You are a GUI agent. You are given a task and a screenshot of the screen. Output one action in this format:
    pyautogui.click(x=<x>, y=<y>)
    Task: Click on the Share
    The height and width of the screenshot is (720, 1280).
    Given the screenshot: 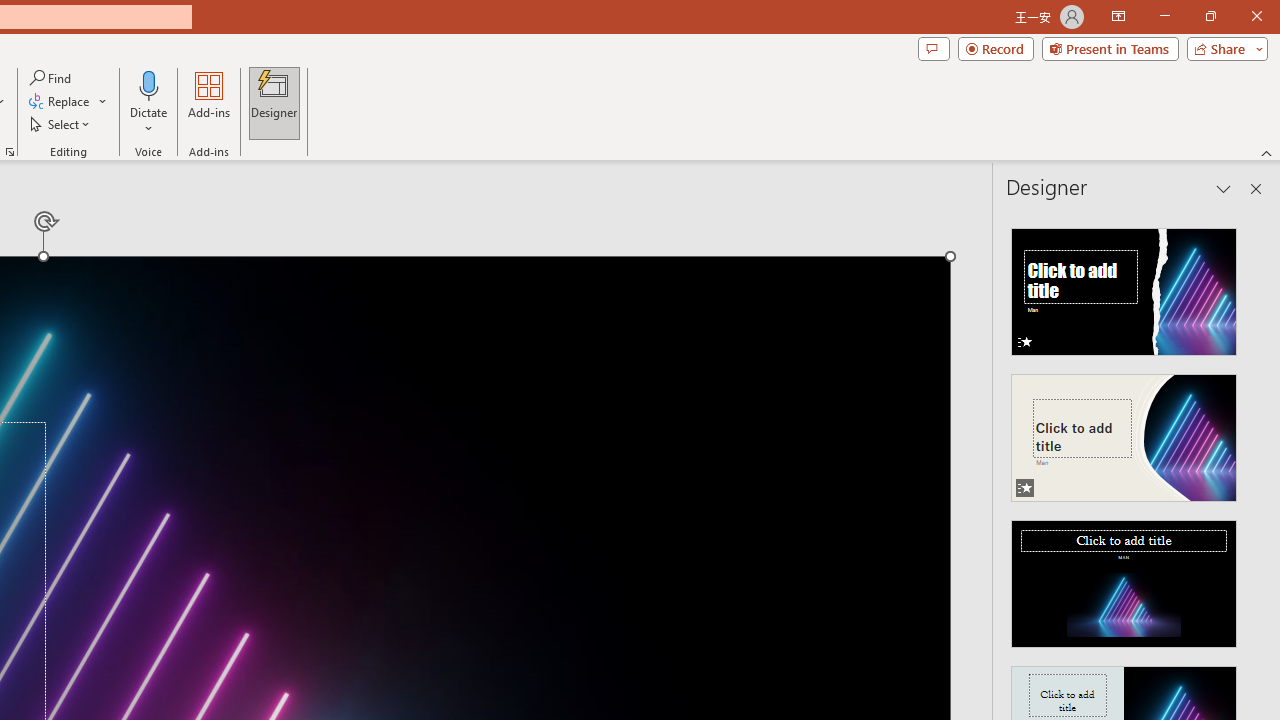 What is the action you would take?
    pyautogui.click(x=1223, y=48)
    